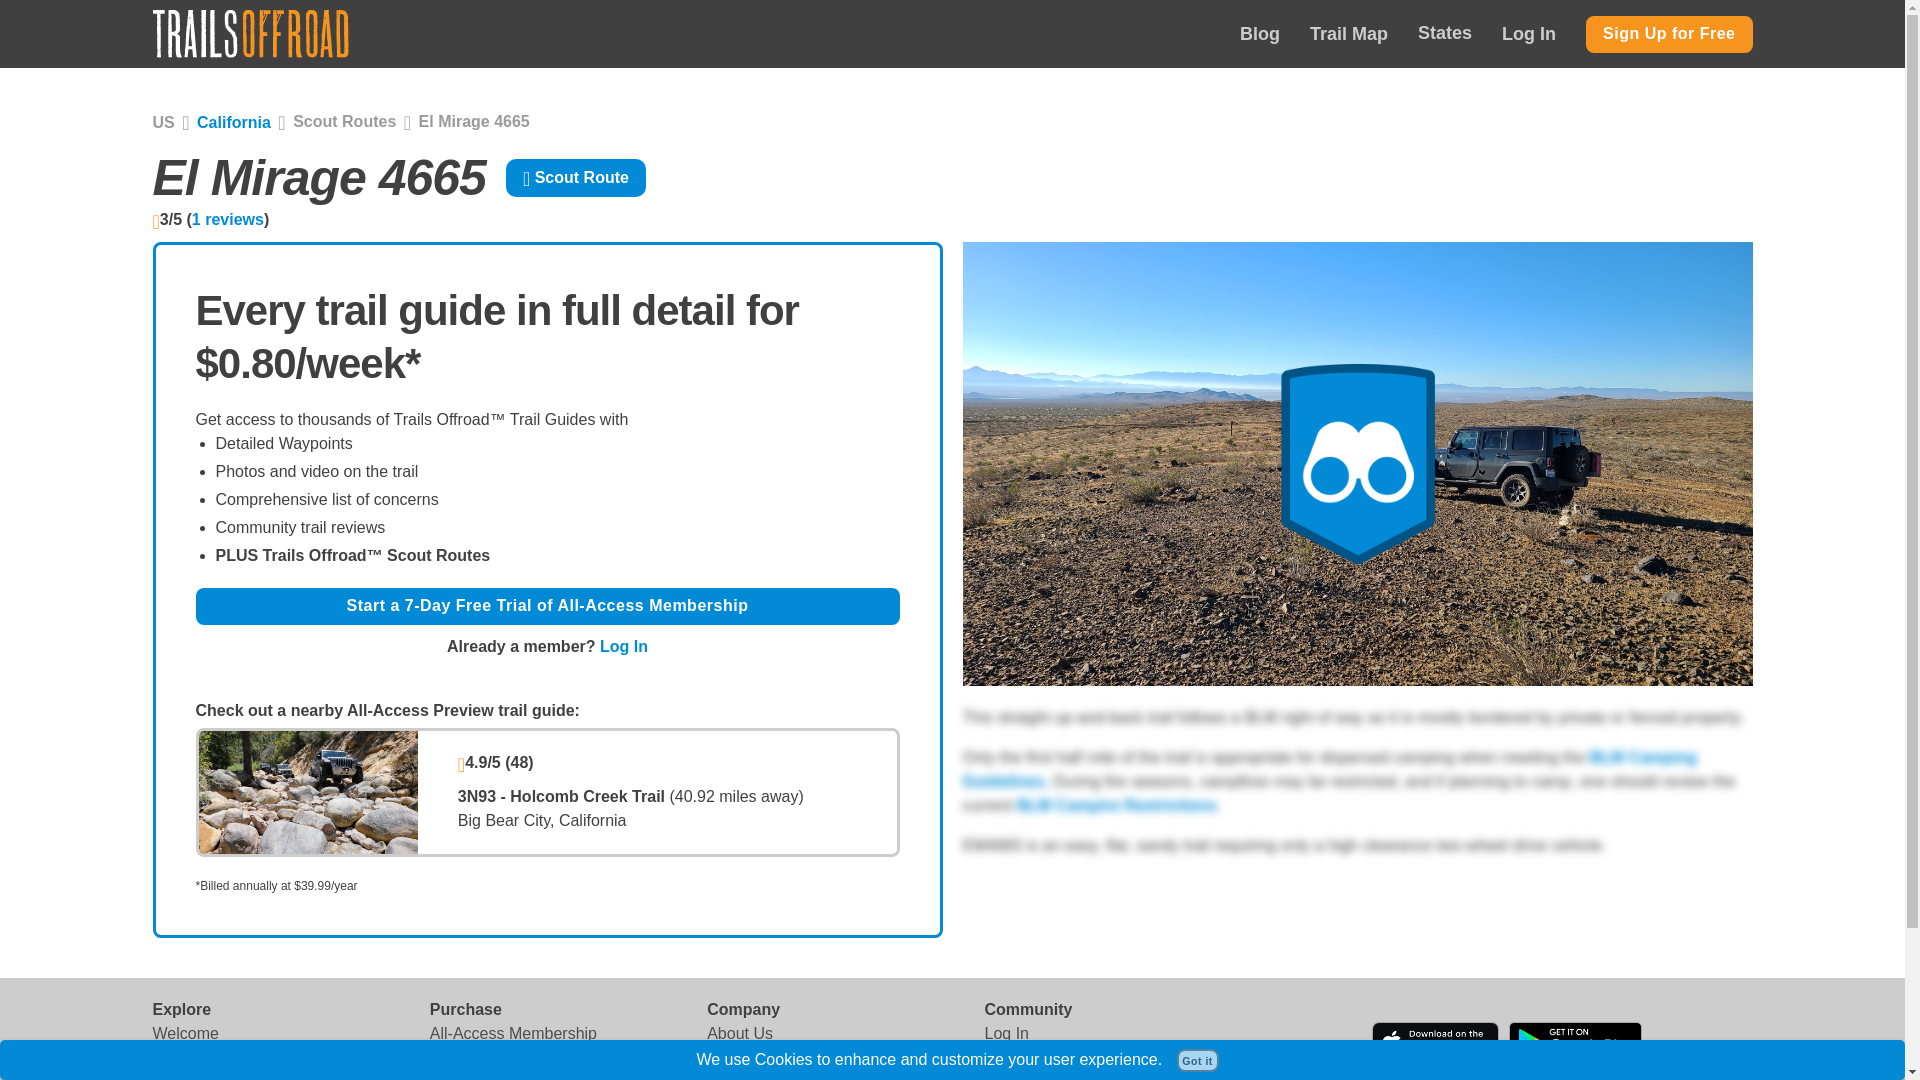  I want to click on About Us, so click(740, 1034).